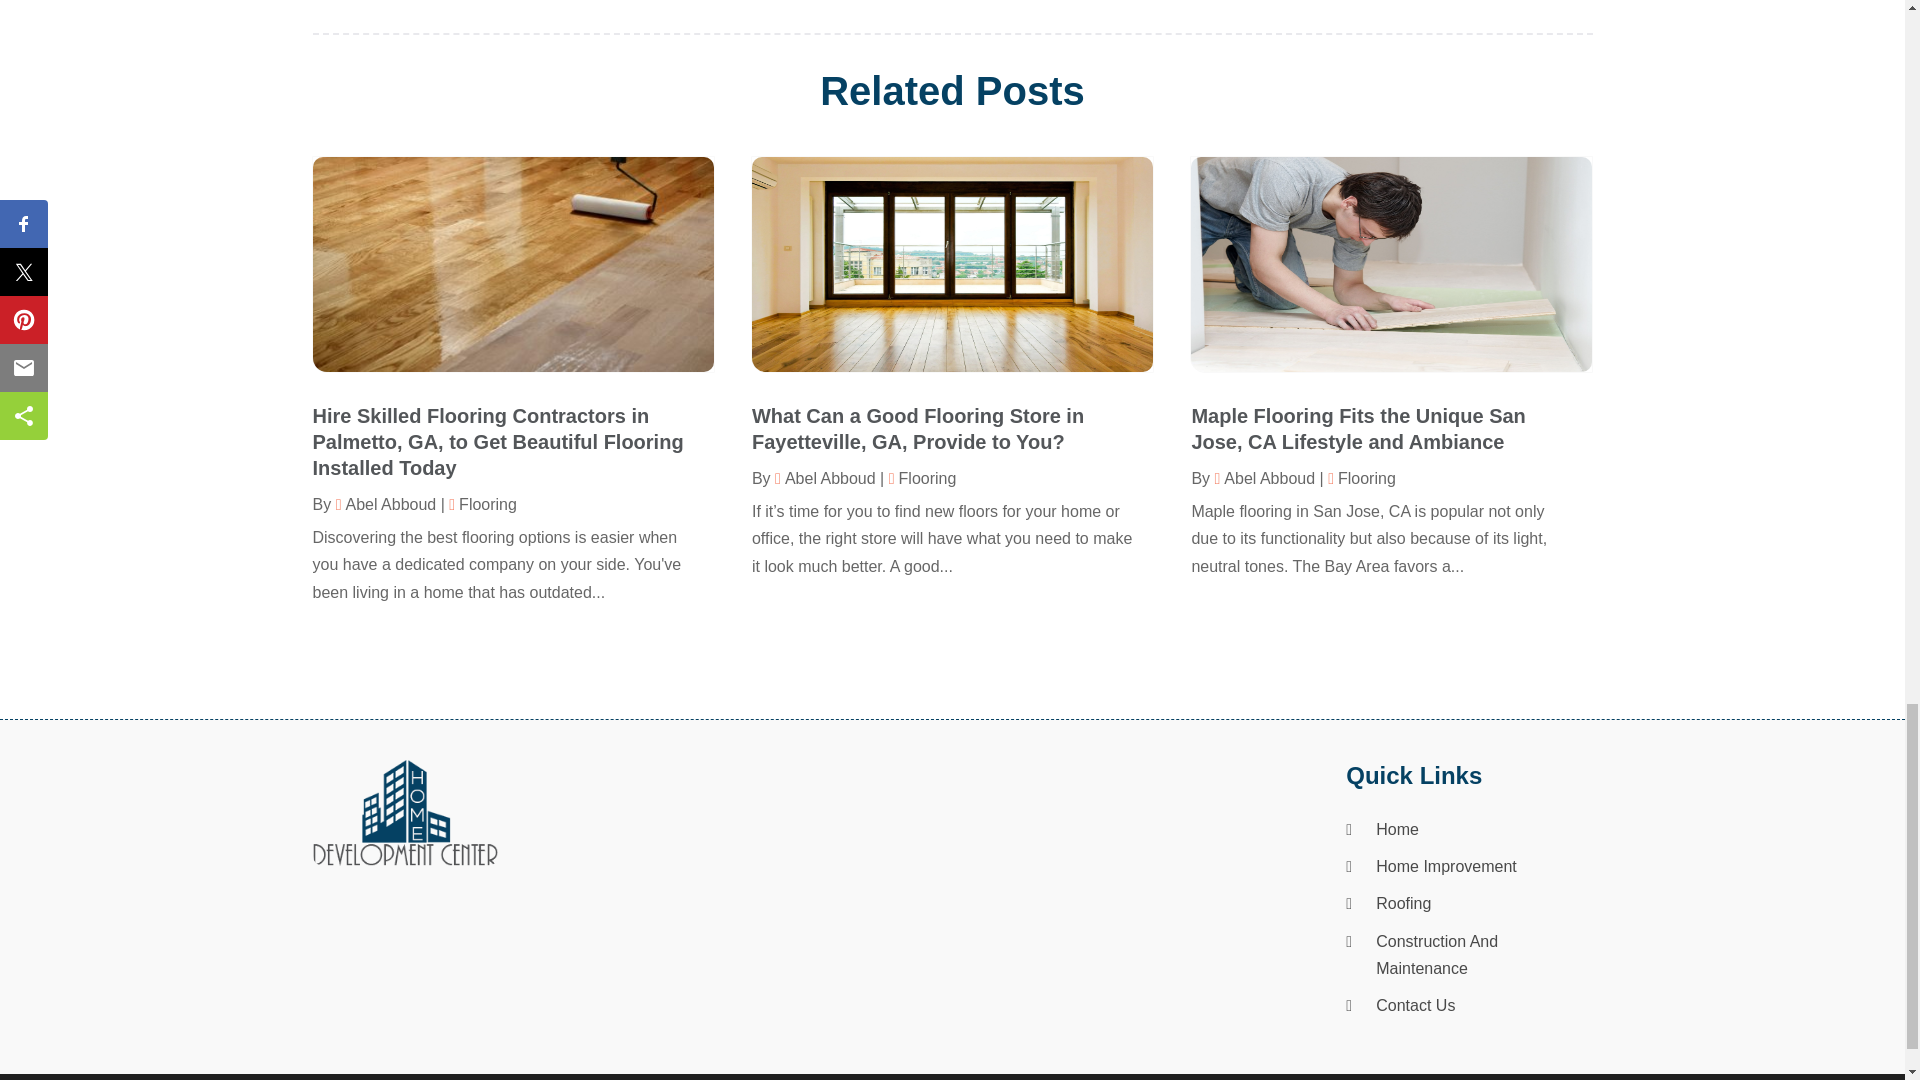 This screenshot has height=1080, width=1920. Describe the element at coordinates (825, 478) in the screenshot. I see `Posts by Abel Abboud` at that location.